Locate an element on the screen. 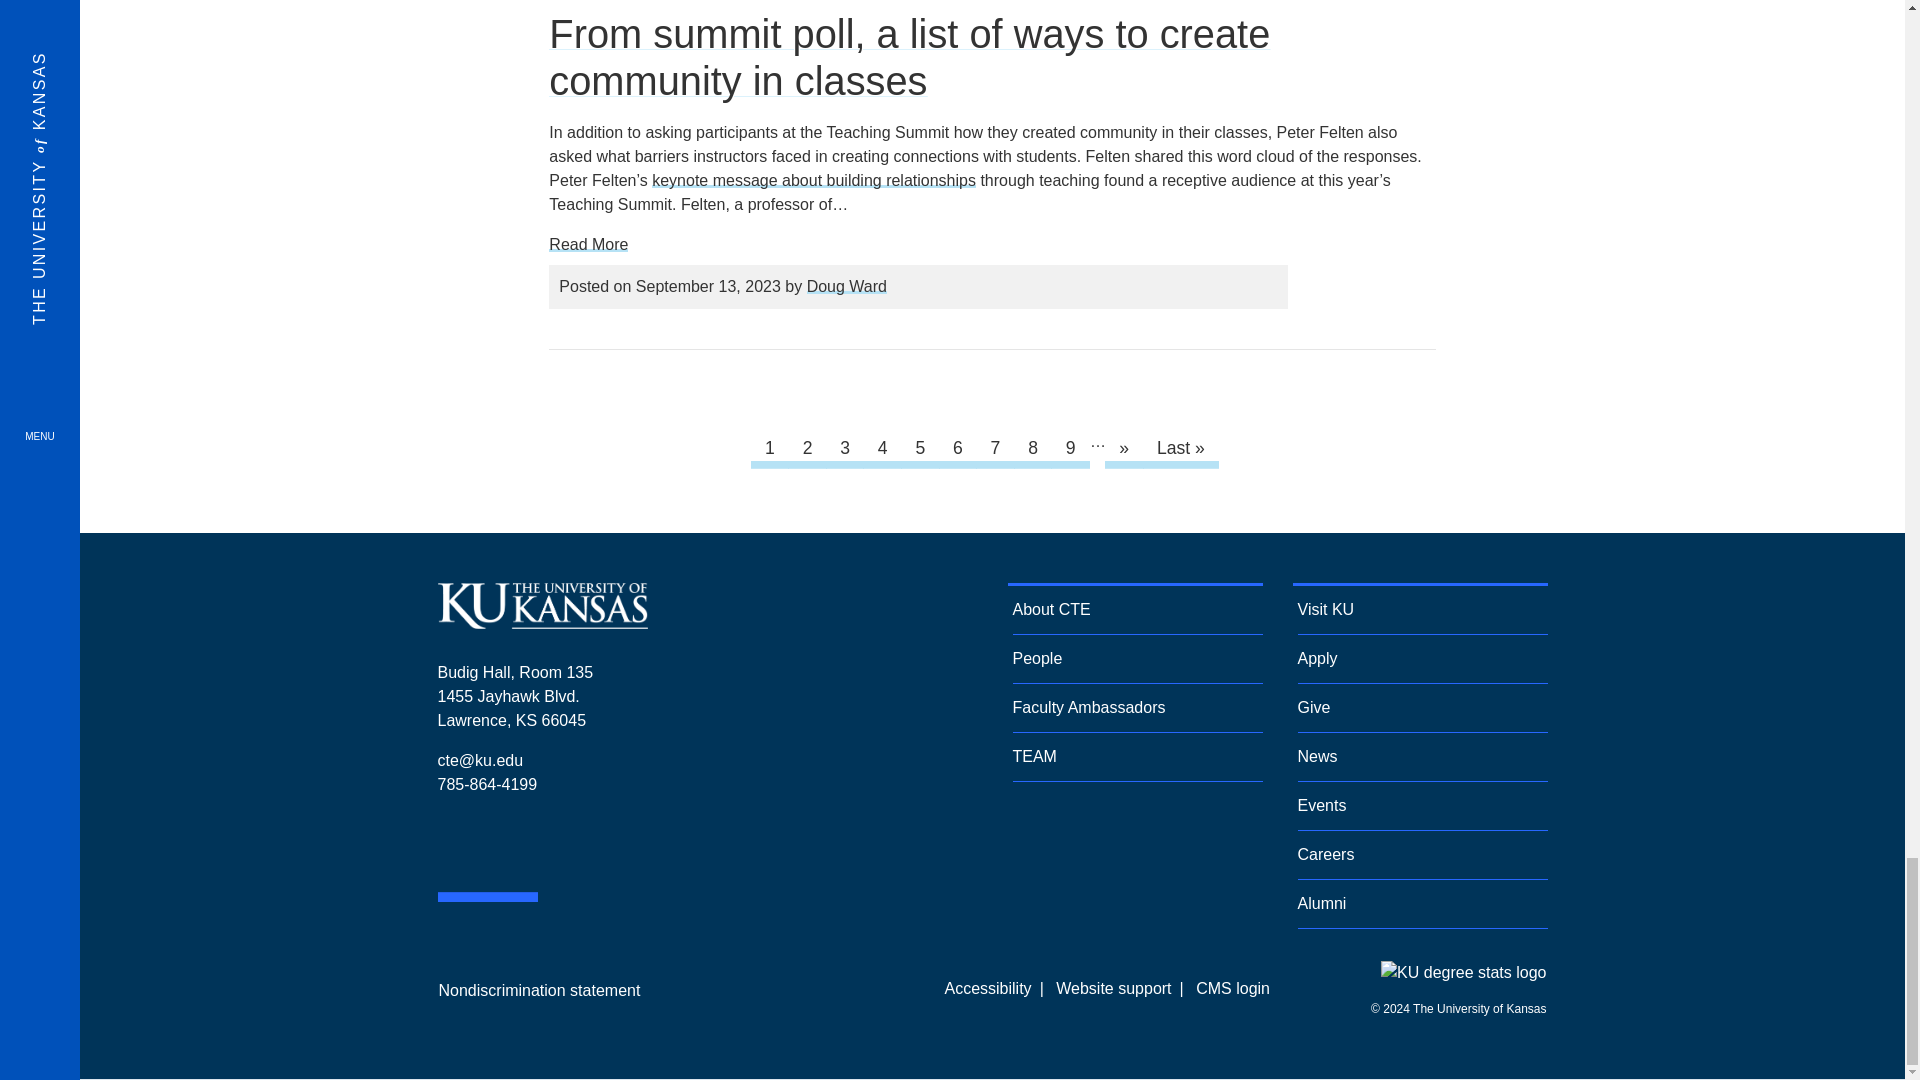 This screenshot has width=1920, height=1080. Go to page 6 is located at coordinates (958, 448).